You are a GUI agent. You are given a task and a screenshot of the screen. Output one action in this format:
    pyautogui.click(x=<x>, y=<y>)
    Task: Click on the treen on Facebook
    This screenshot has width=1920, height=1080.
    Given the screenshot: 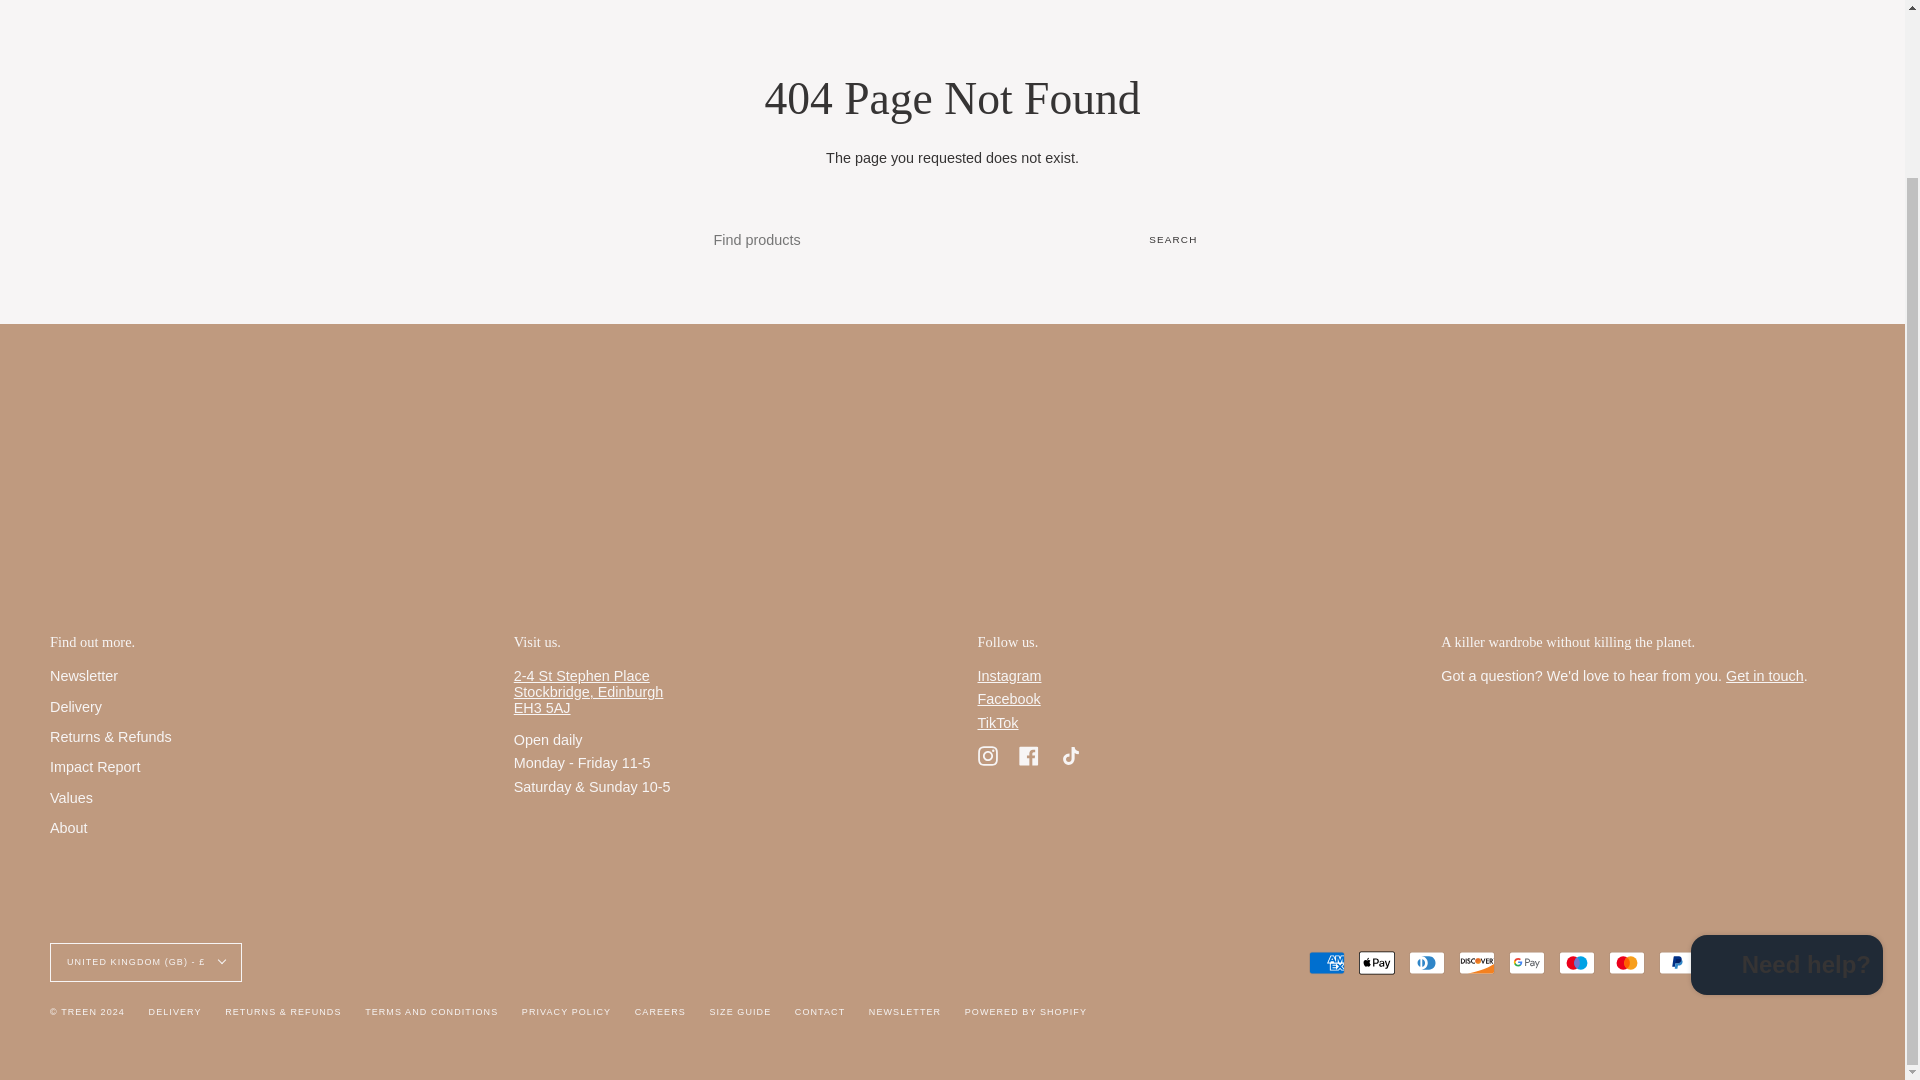 What is the action you would take?
    pyautogui.click(x=1028, y=754)
    